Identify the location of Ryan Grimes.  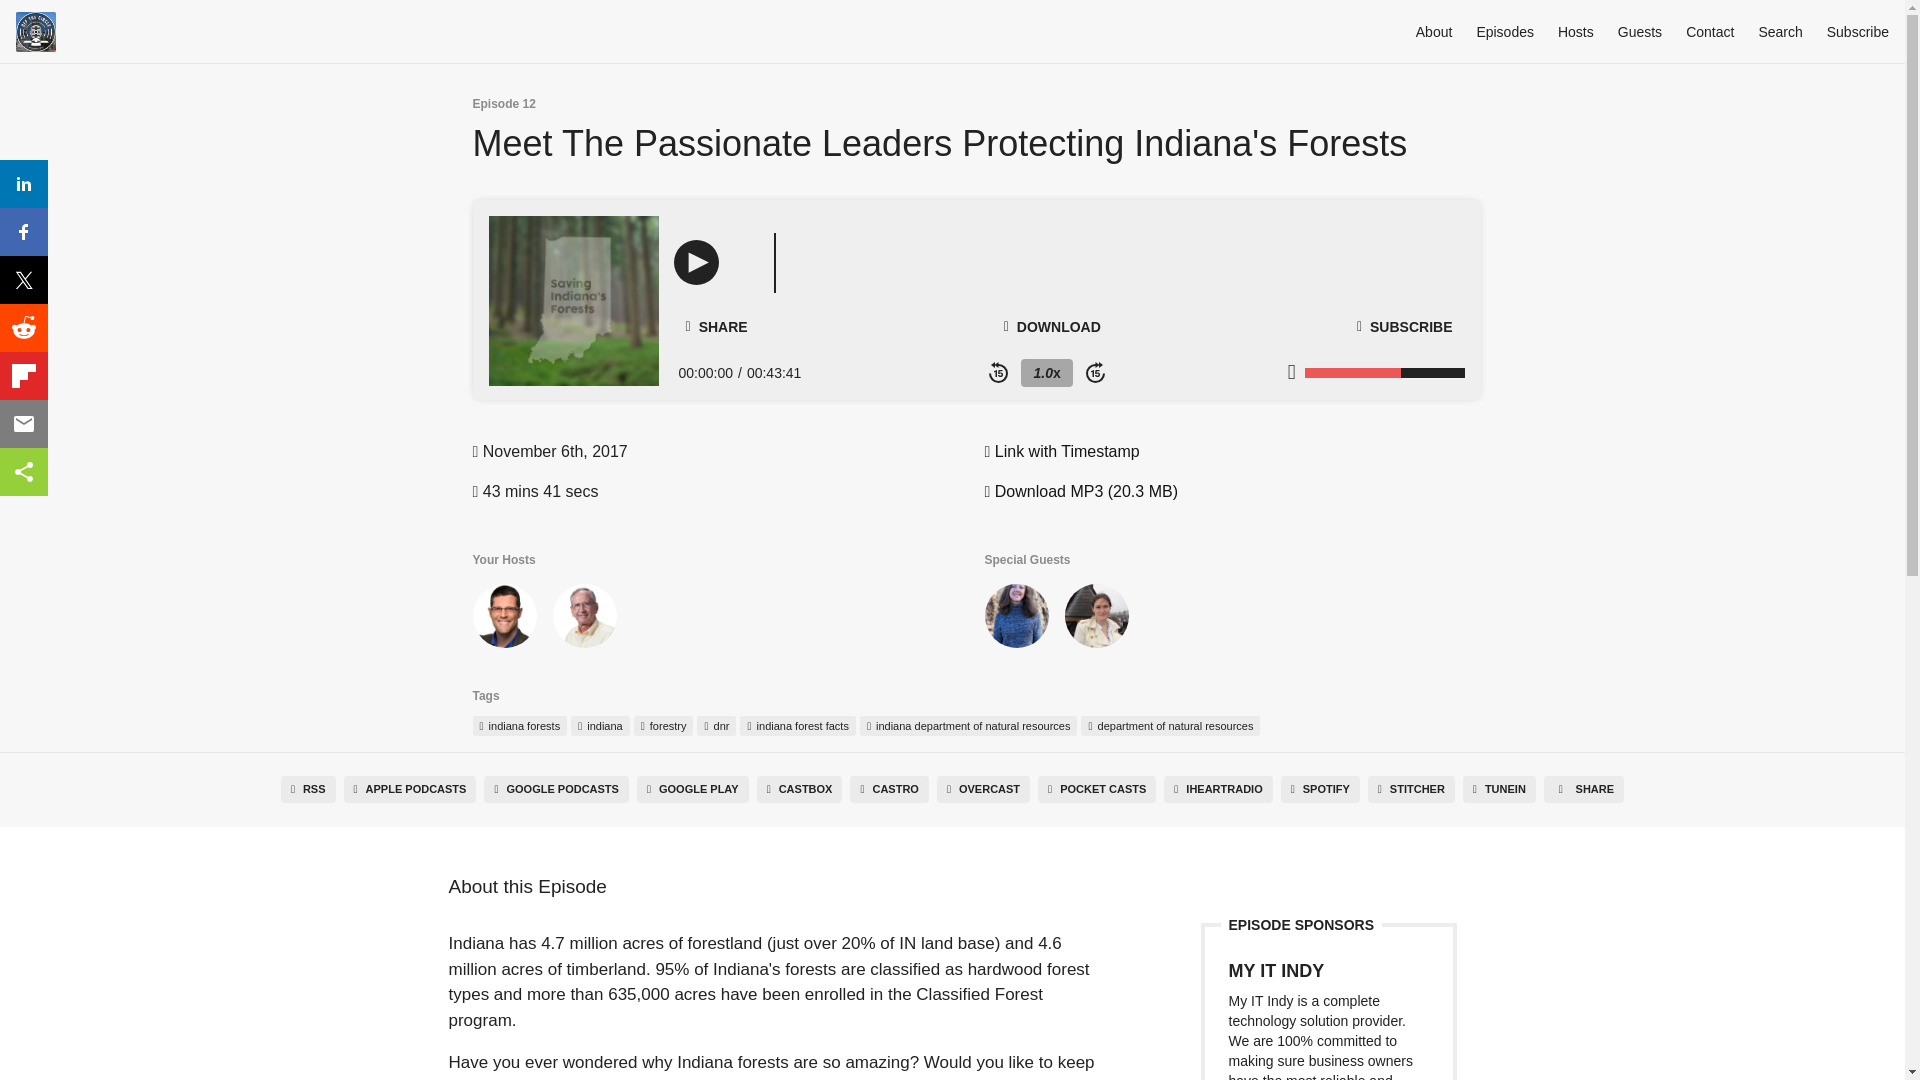
(504, 620).